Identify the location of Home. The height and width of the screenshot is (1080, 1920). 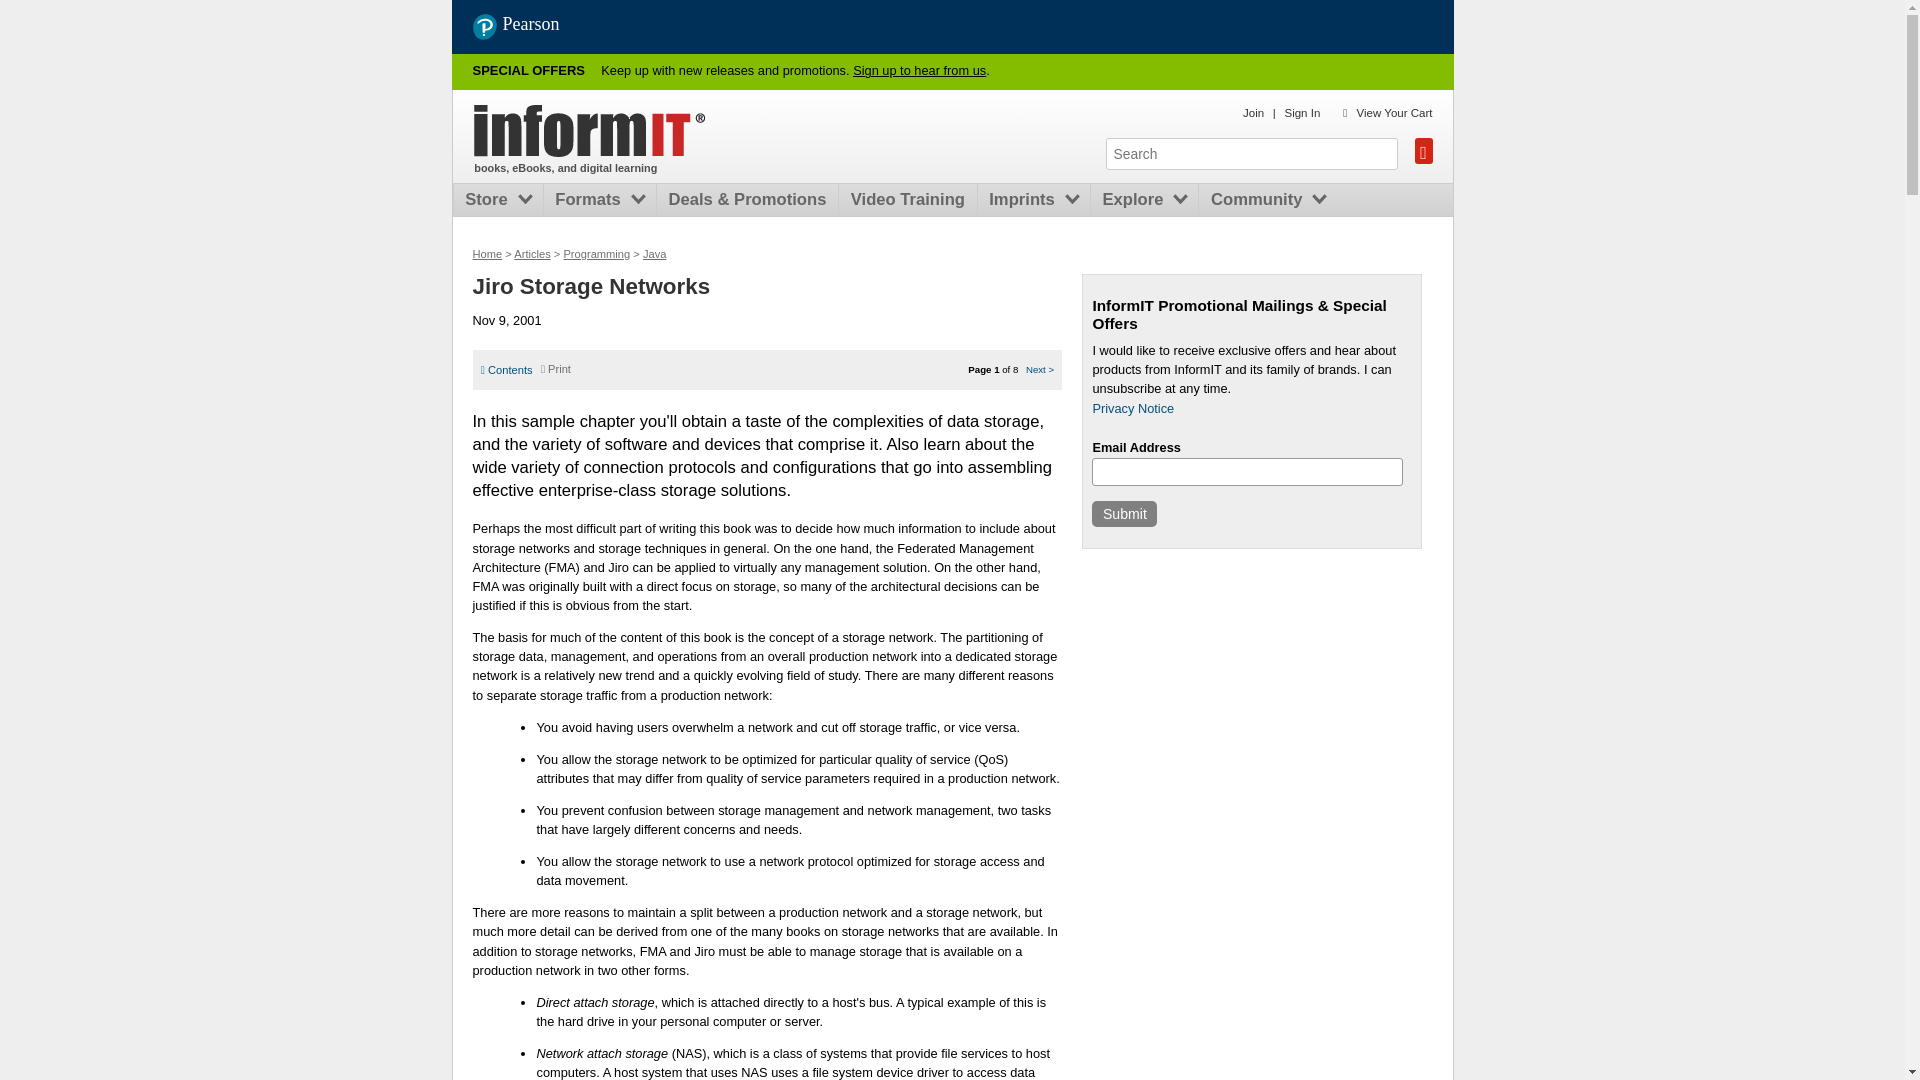
(589, 130).